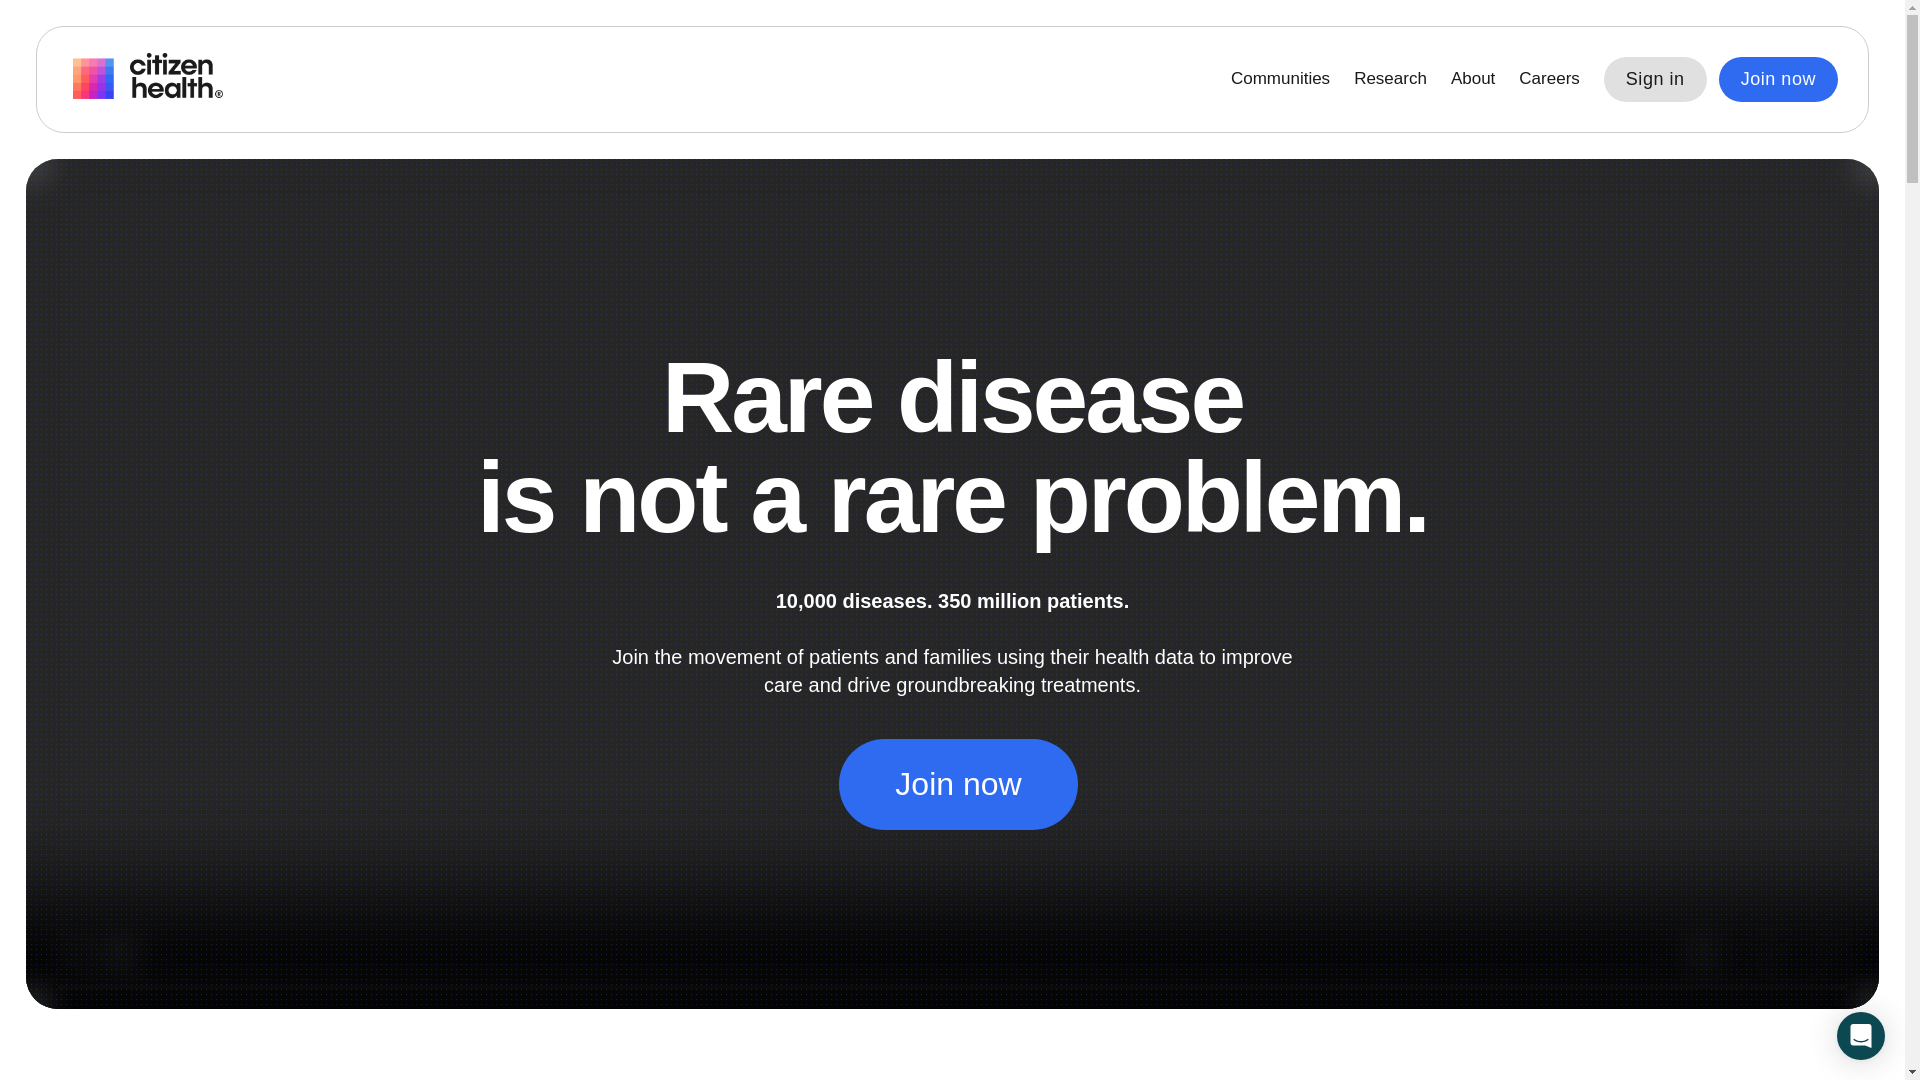 The image size is (1920, 1080). Describe the element at coordinates (1280, 78) in the screenshot. I see `Communities` at that location.